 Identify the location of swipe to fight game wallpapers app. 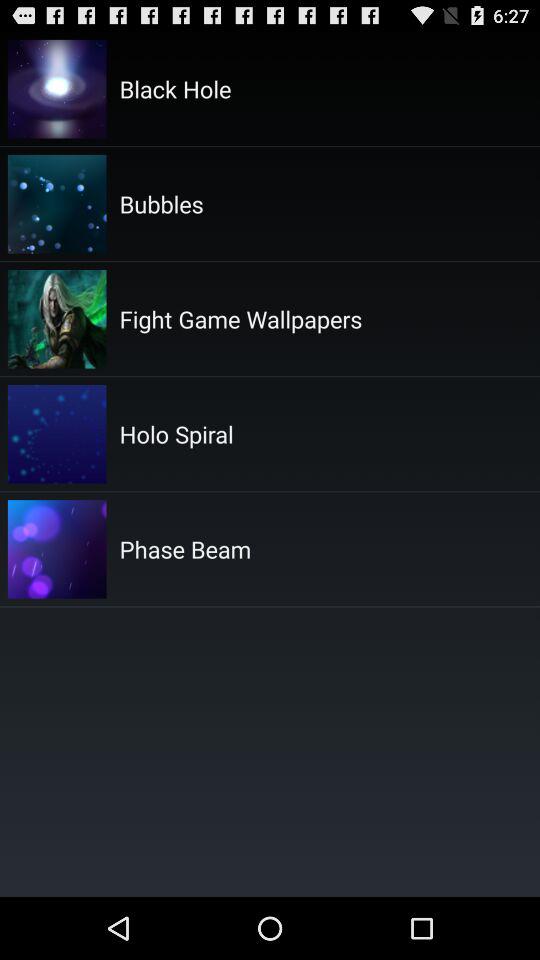
(240, 318).